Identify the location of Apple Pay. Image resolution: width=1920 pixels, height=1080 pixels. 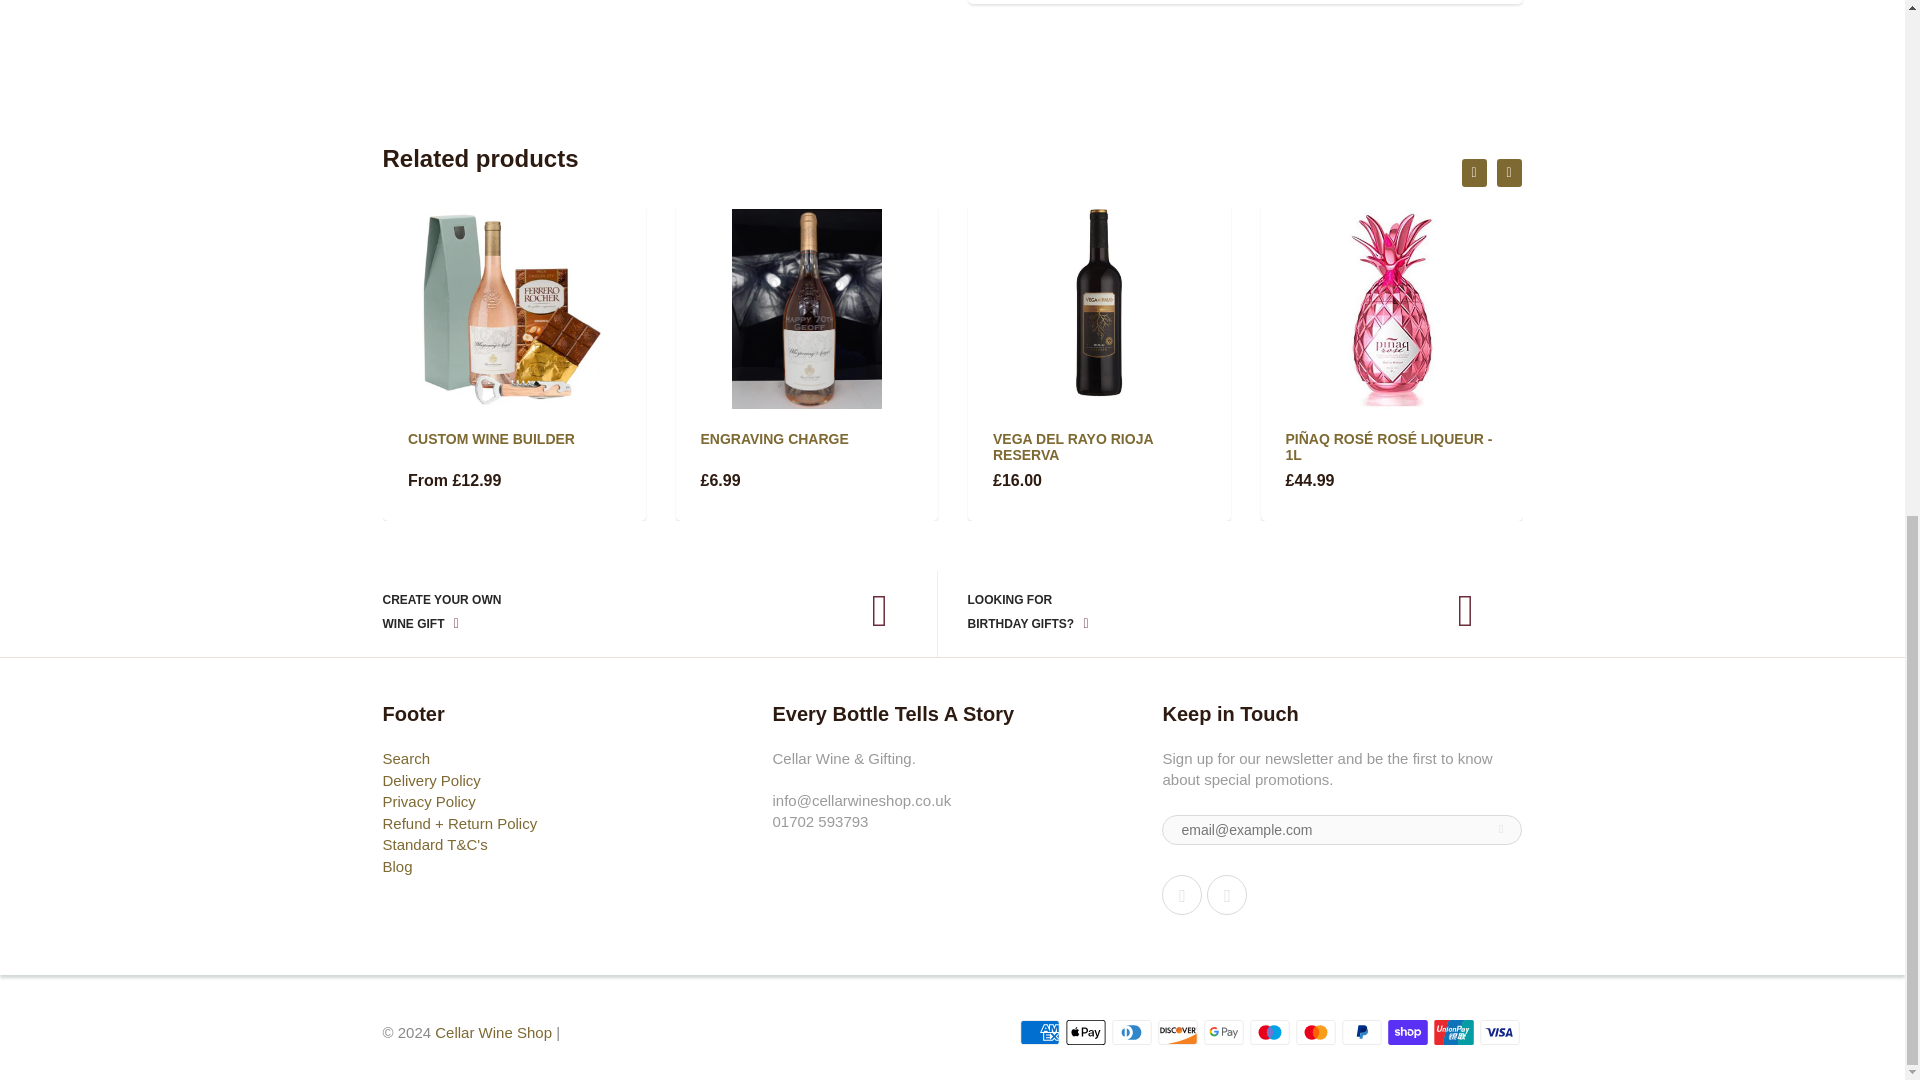
(1085, 1032).